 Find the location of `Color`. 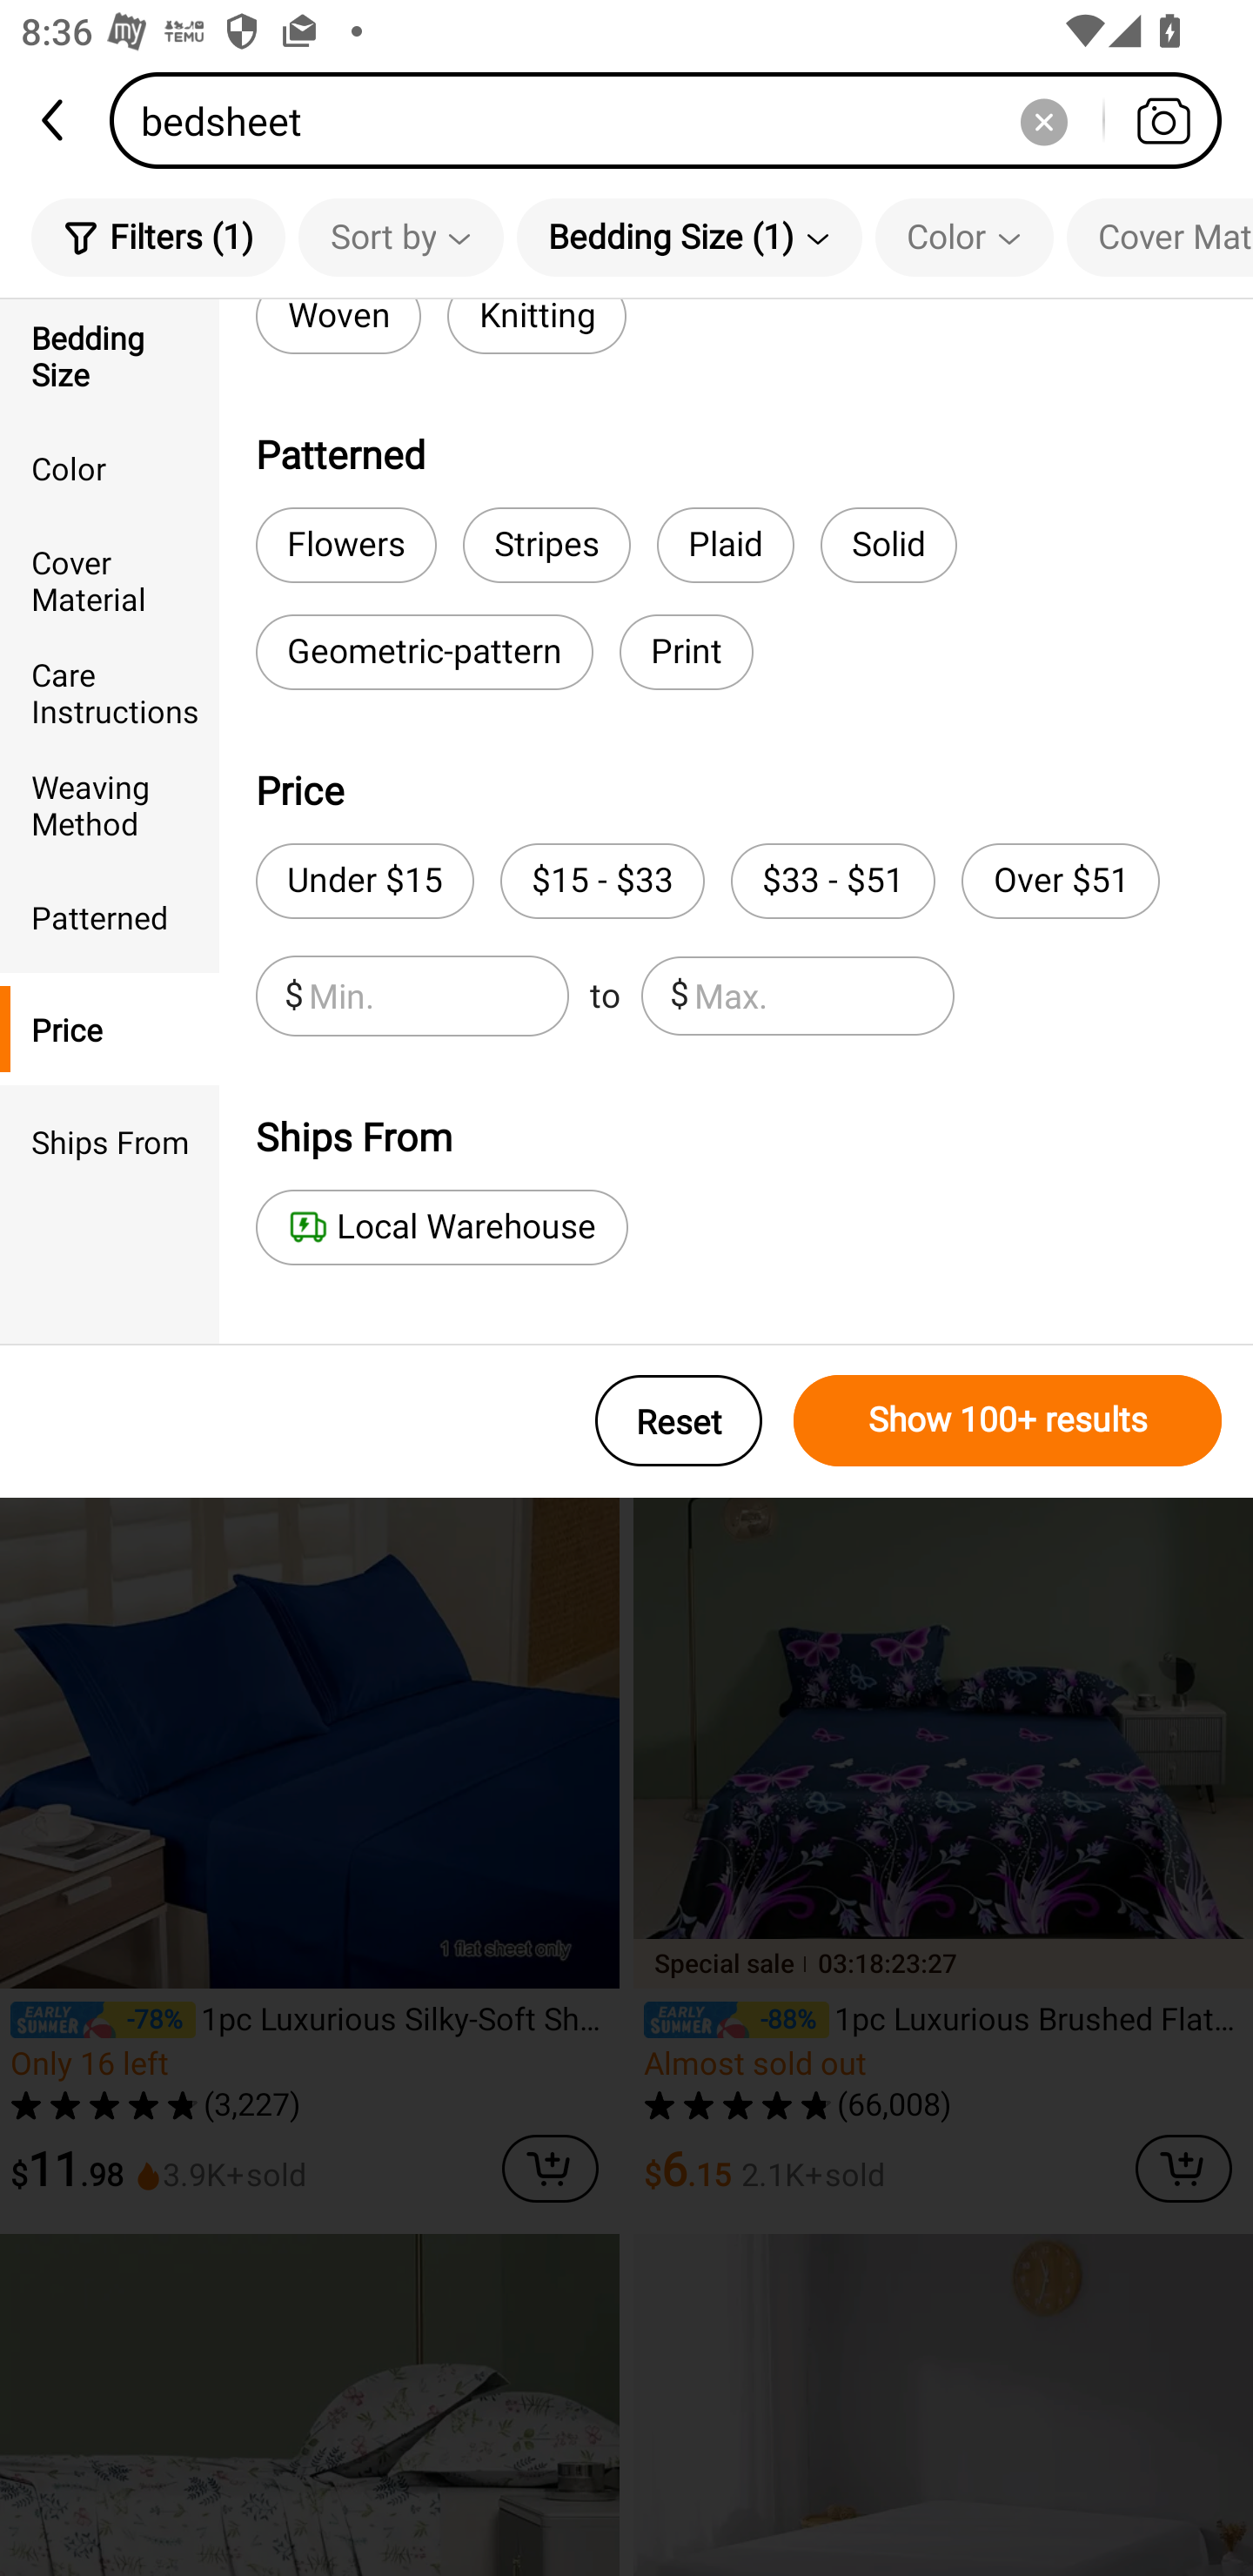

Color is located at coordinates (110, 466).